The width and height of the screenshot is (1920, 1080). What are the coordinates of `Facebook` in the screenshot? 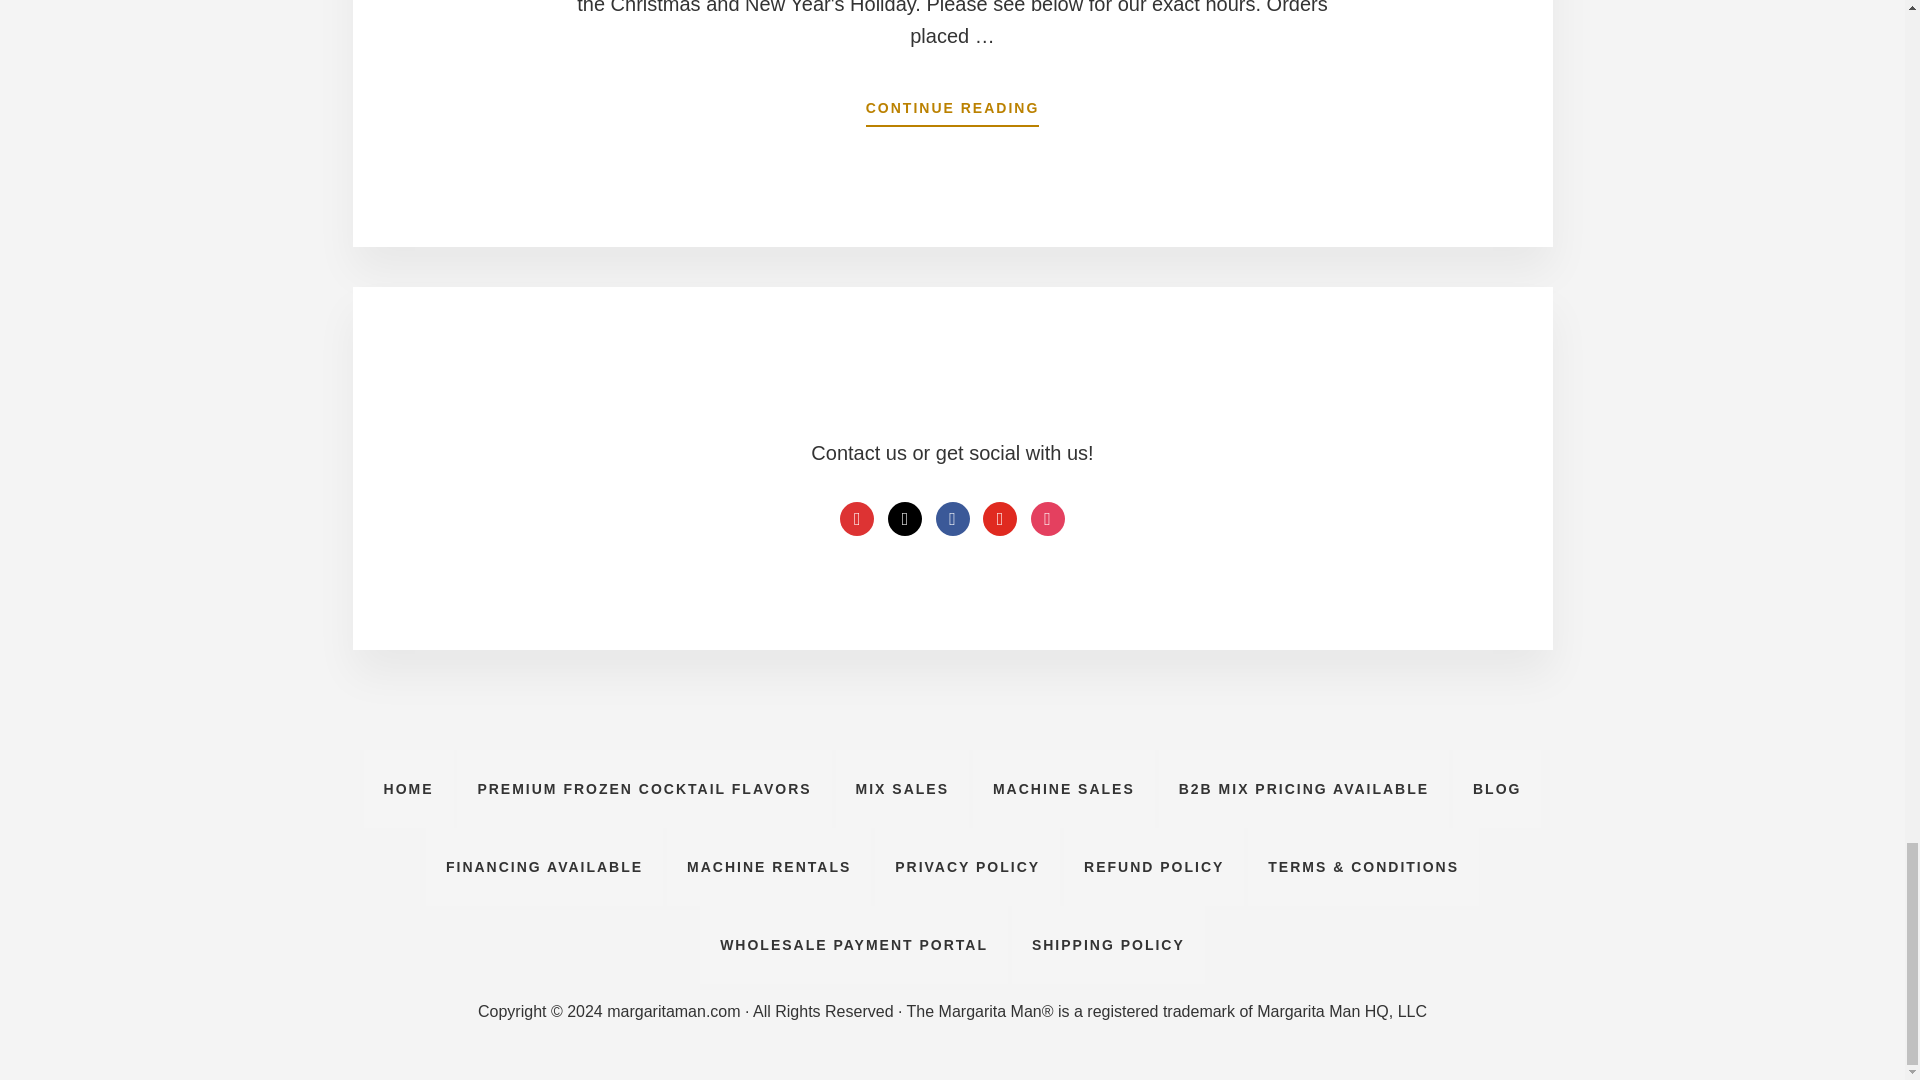 It's located at (952, 518).